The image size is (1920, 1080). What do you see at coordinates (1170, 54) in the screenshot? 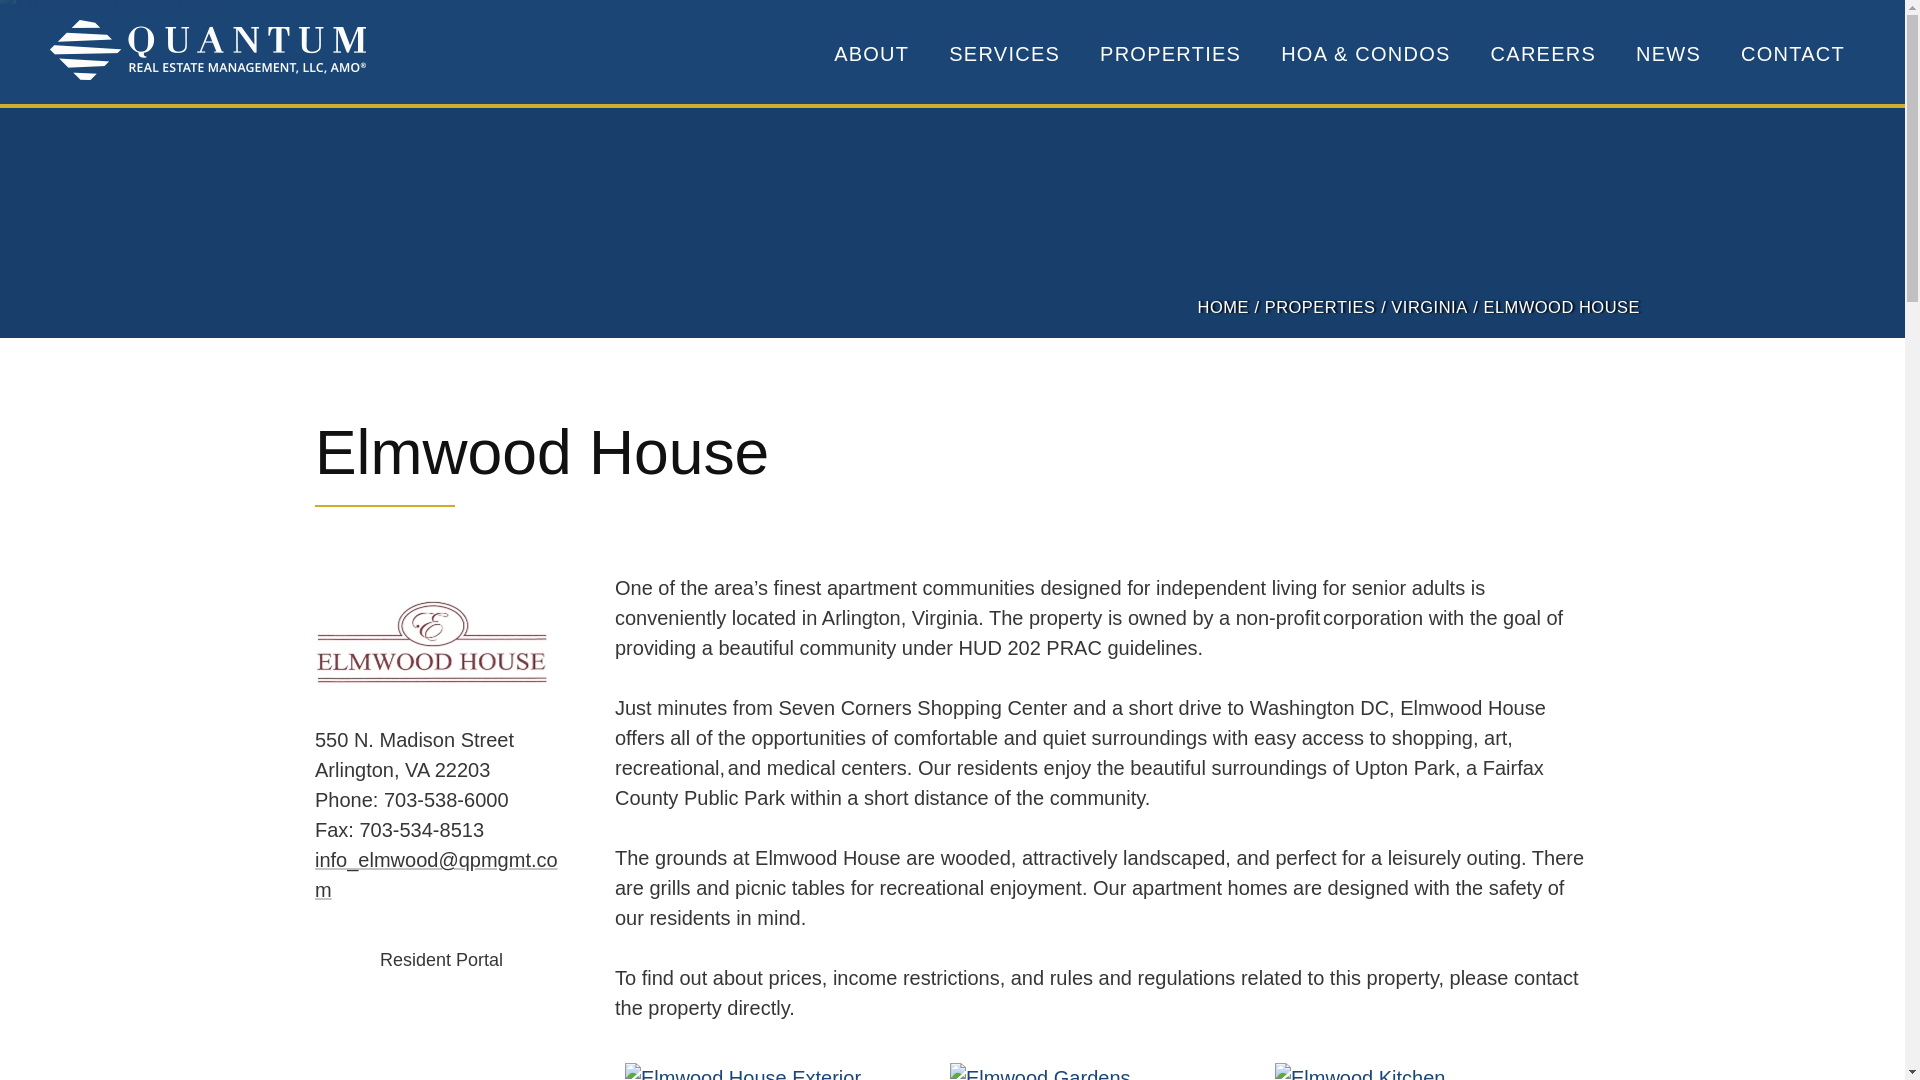
I see `PROPERTIES` at bounding box center [1170, 54].